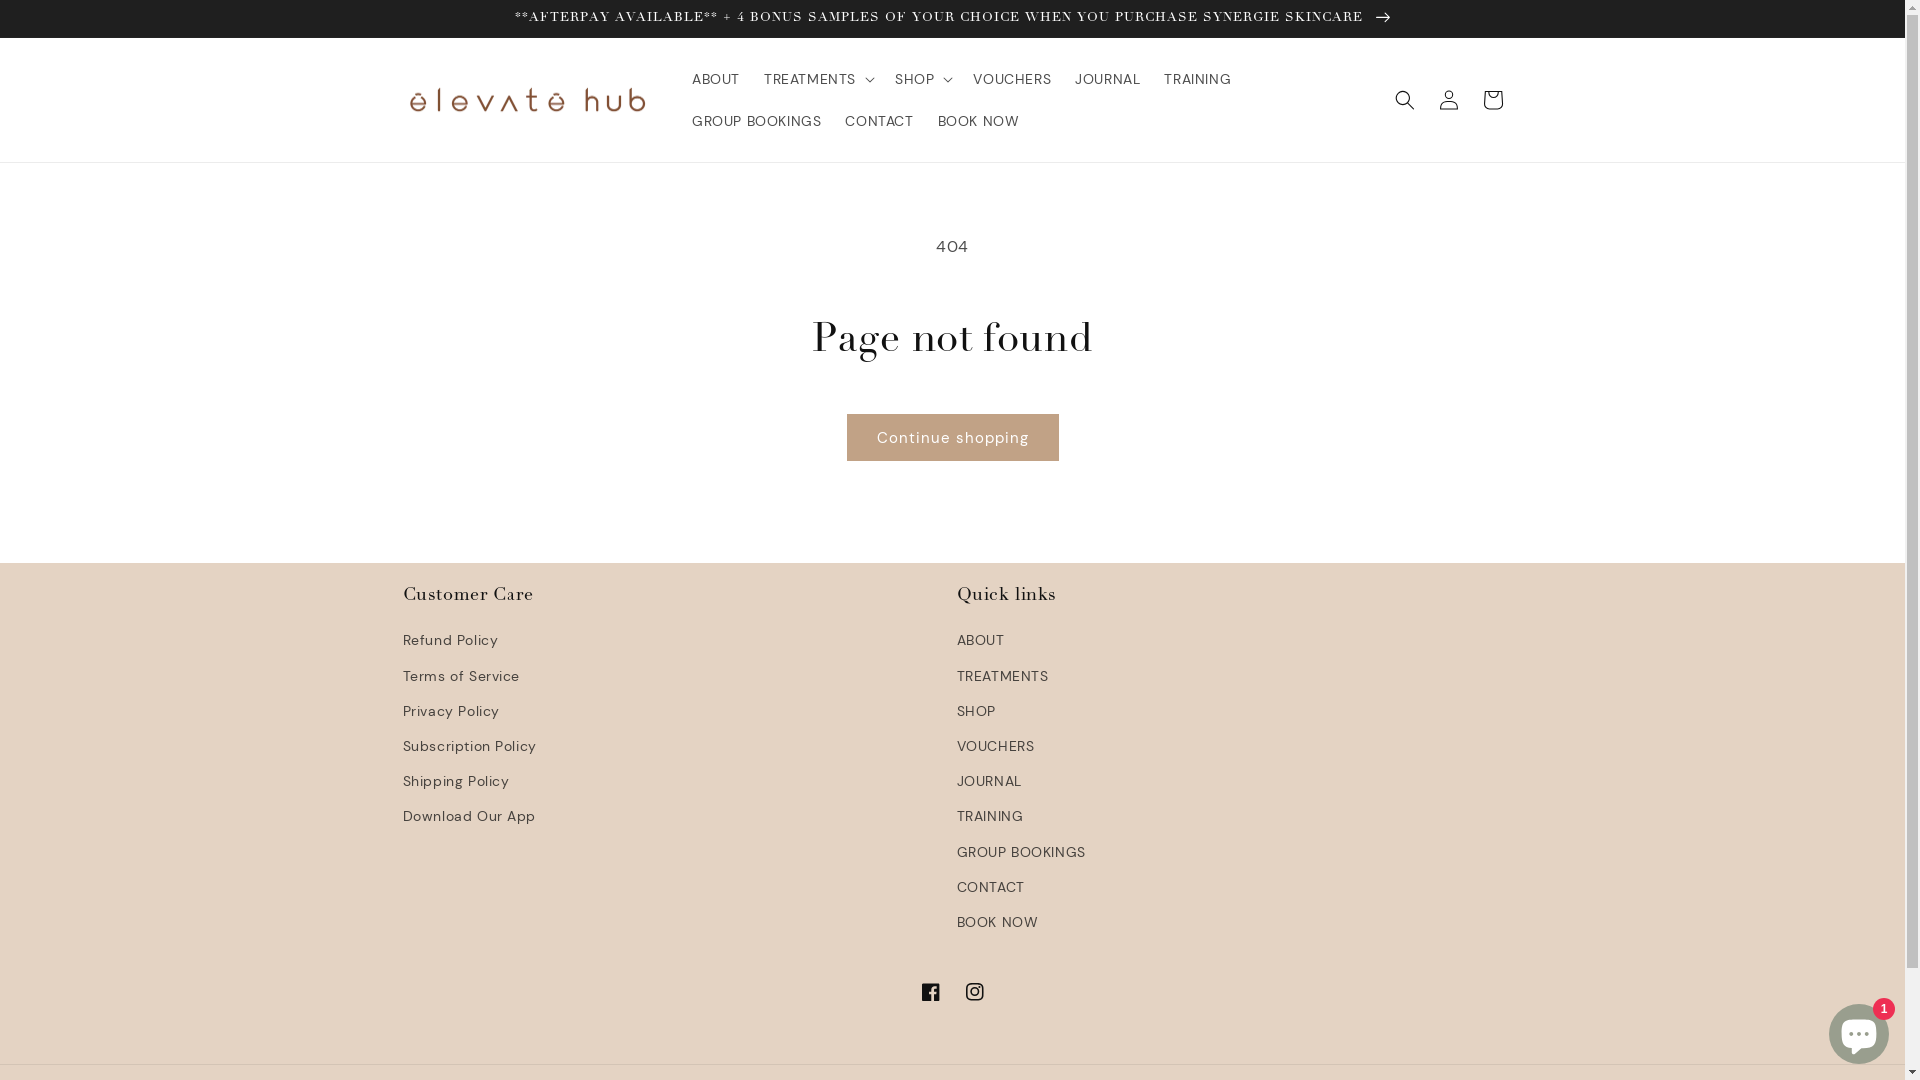  What do you see at coordinates (974, 992) in the screenshot?
I see `Instagram` at bounding box center [974, 992].